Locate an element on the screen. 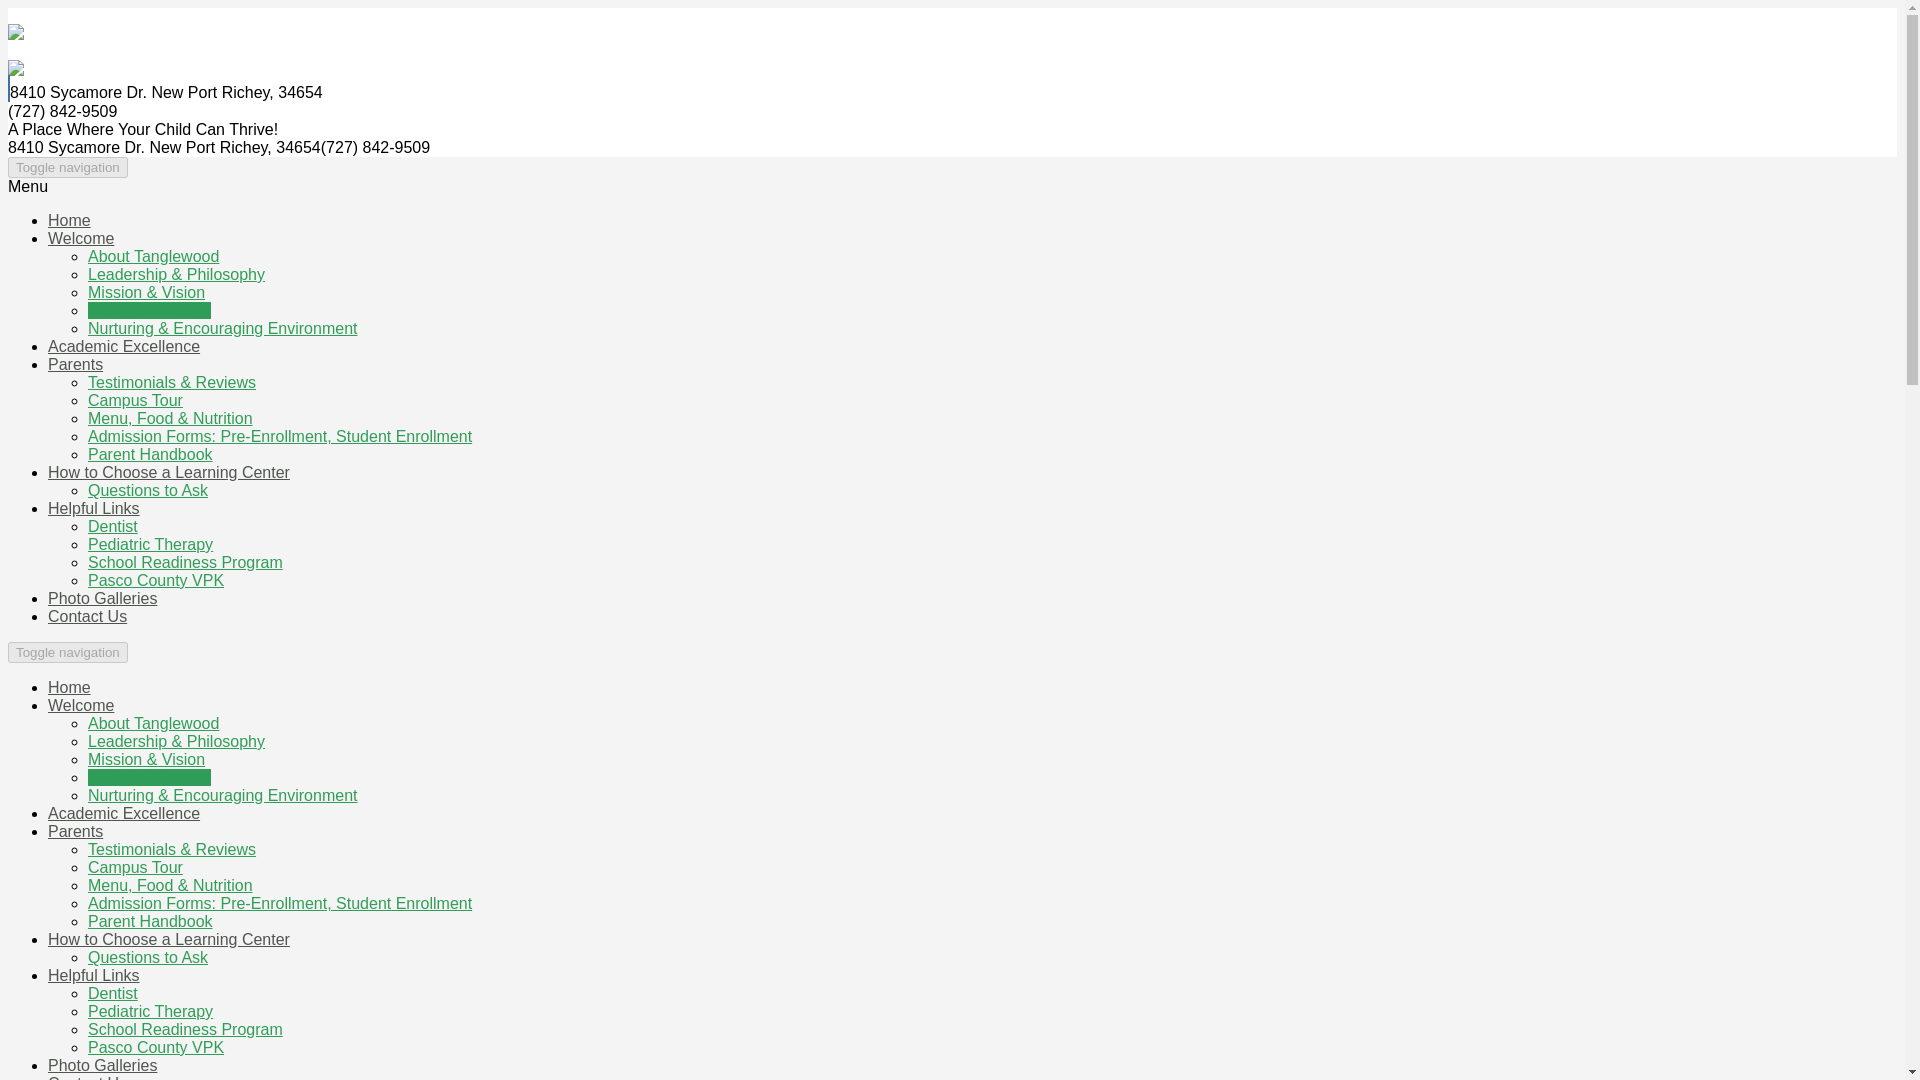  Photo Galleries is located at coordinates (102, 598).